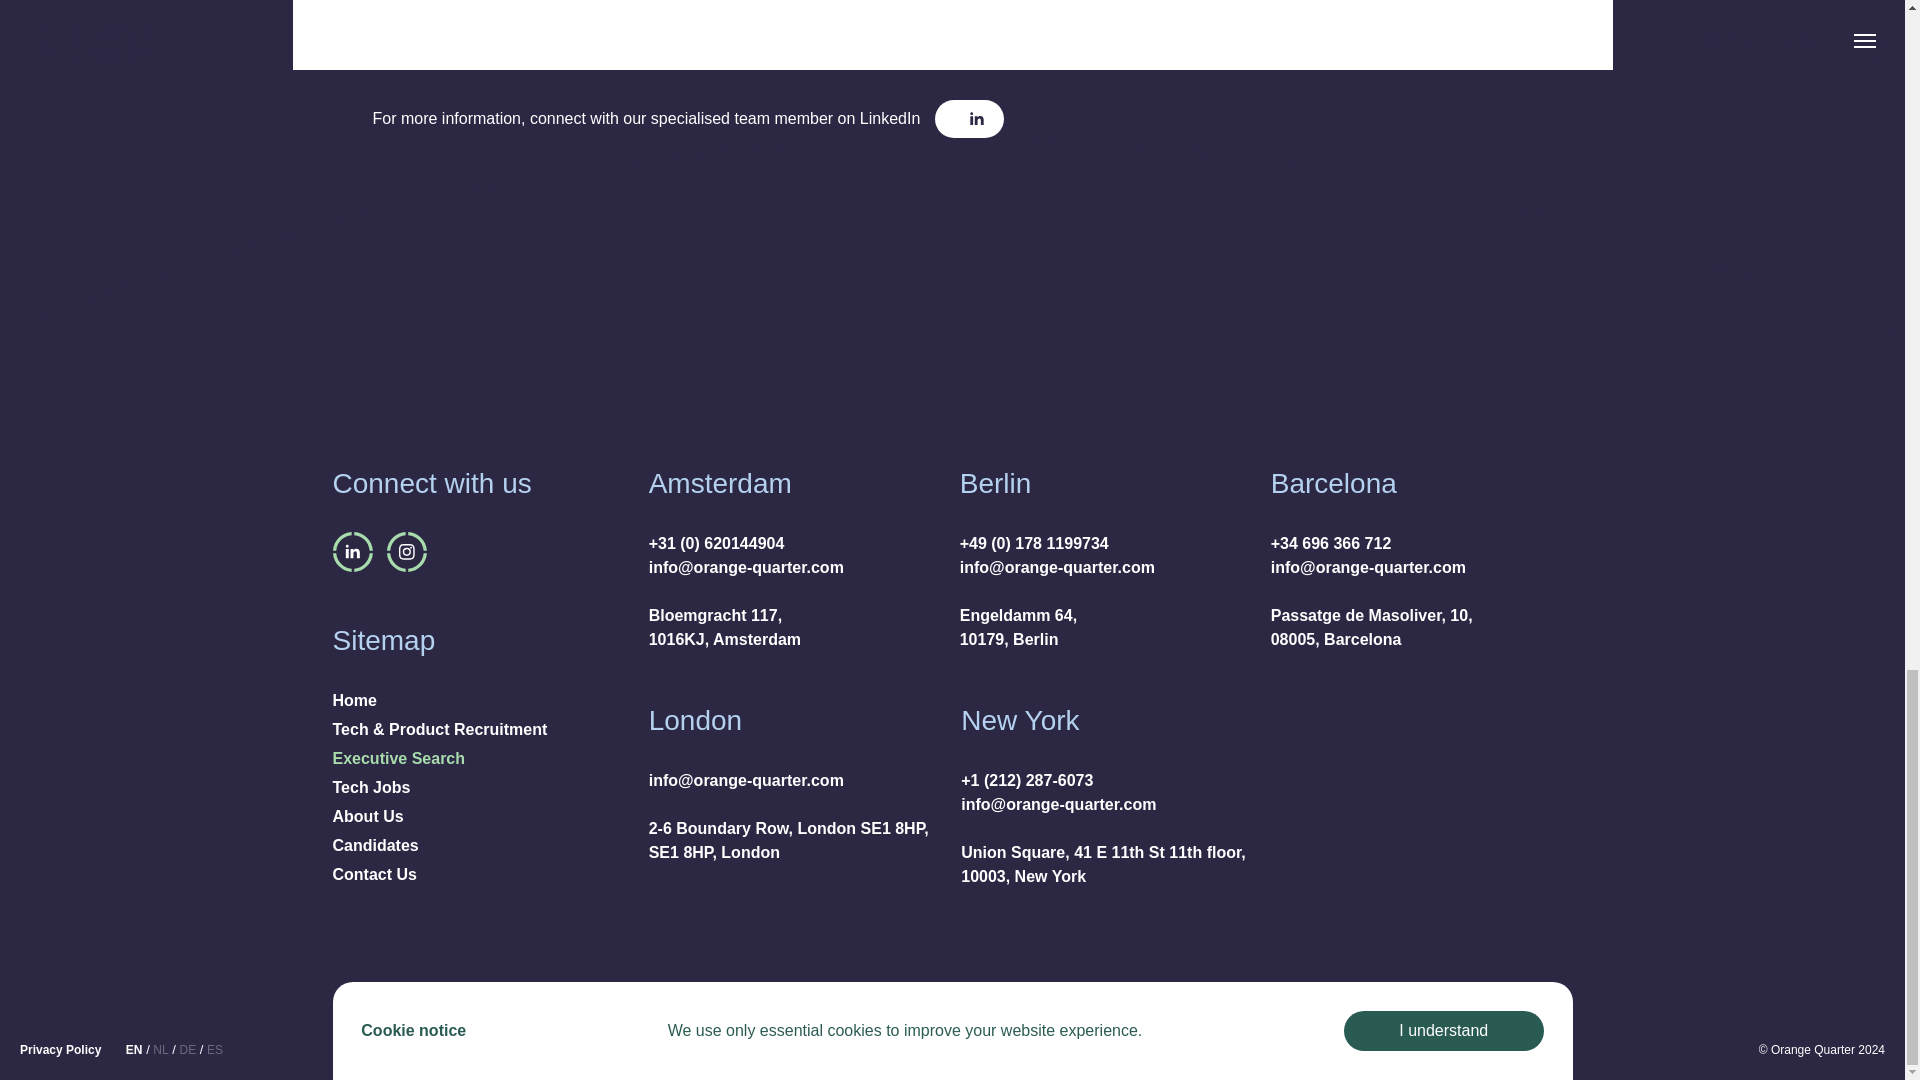  What do you see at coordinates (398, 759) in the screenshot?
I see `Executive Search` at bounding box center [398, 759].